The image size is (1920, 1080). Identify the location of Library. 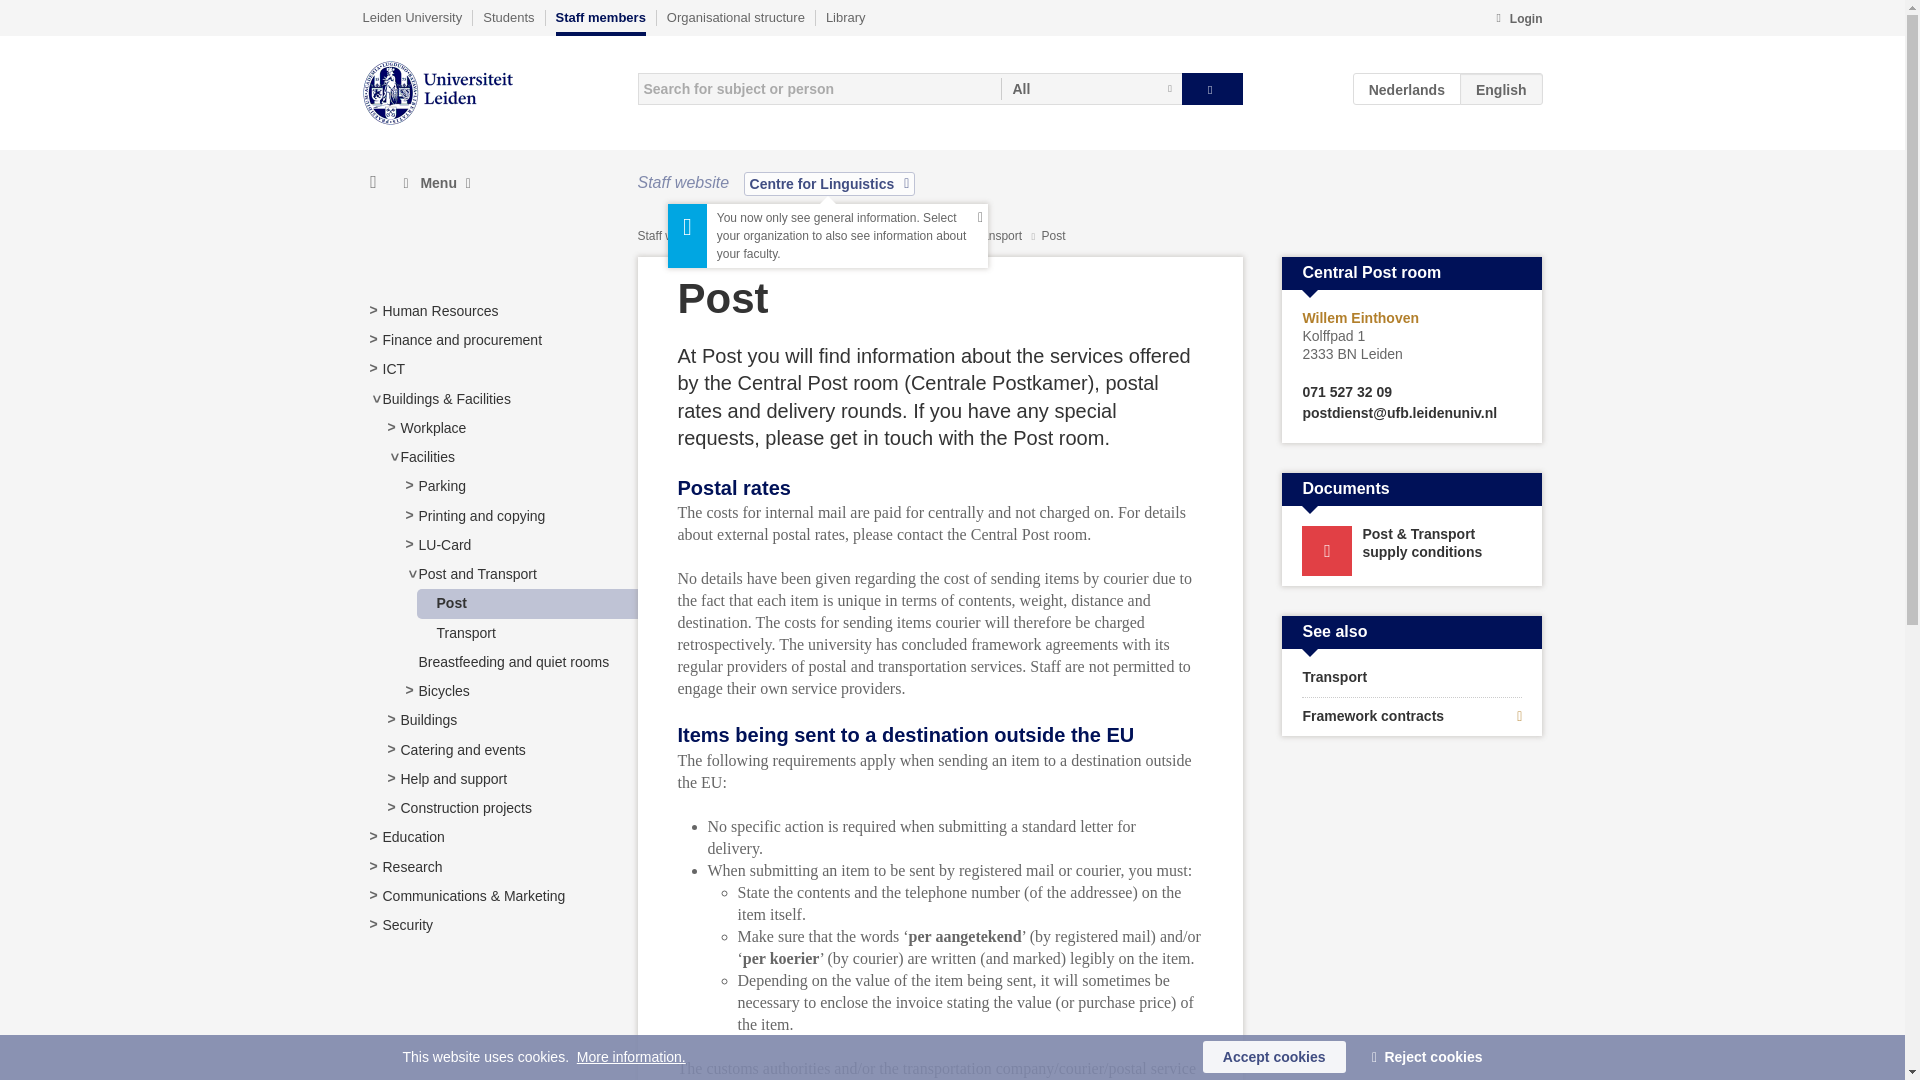
(845, 17).